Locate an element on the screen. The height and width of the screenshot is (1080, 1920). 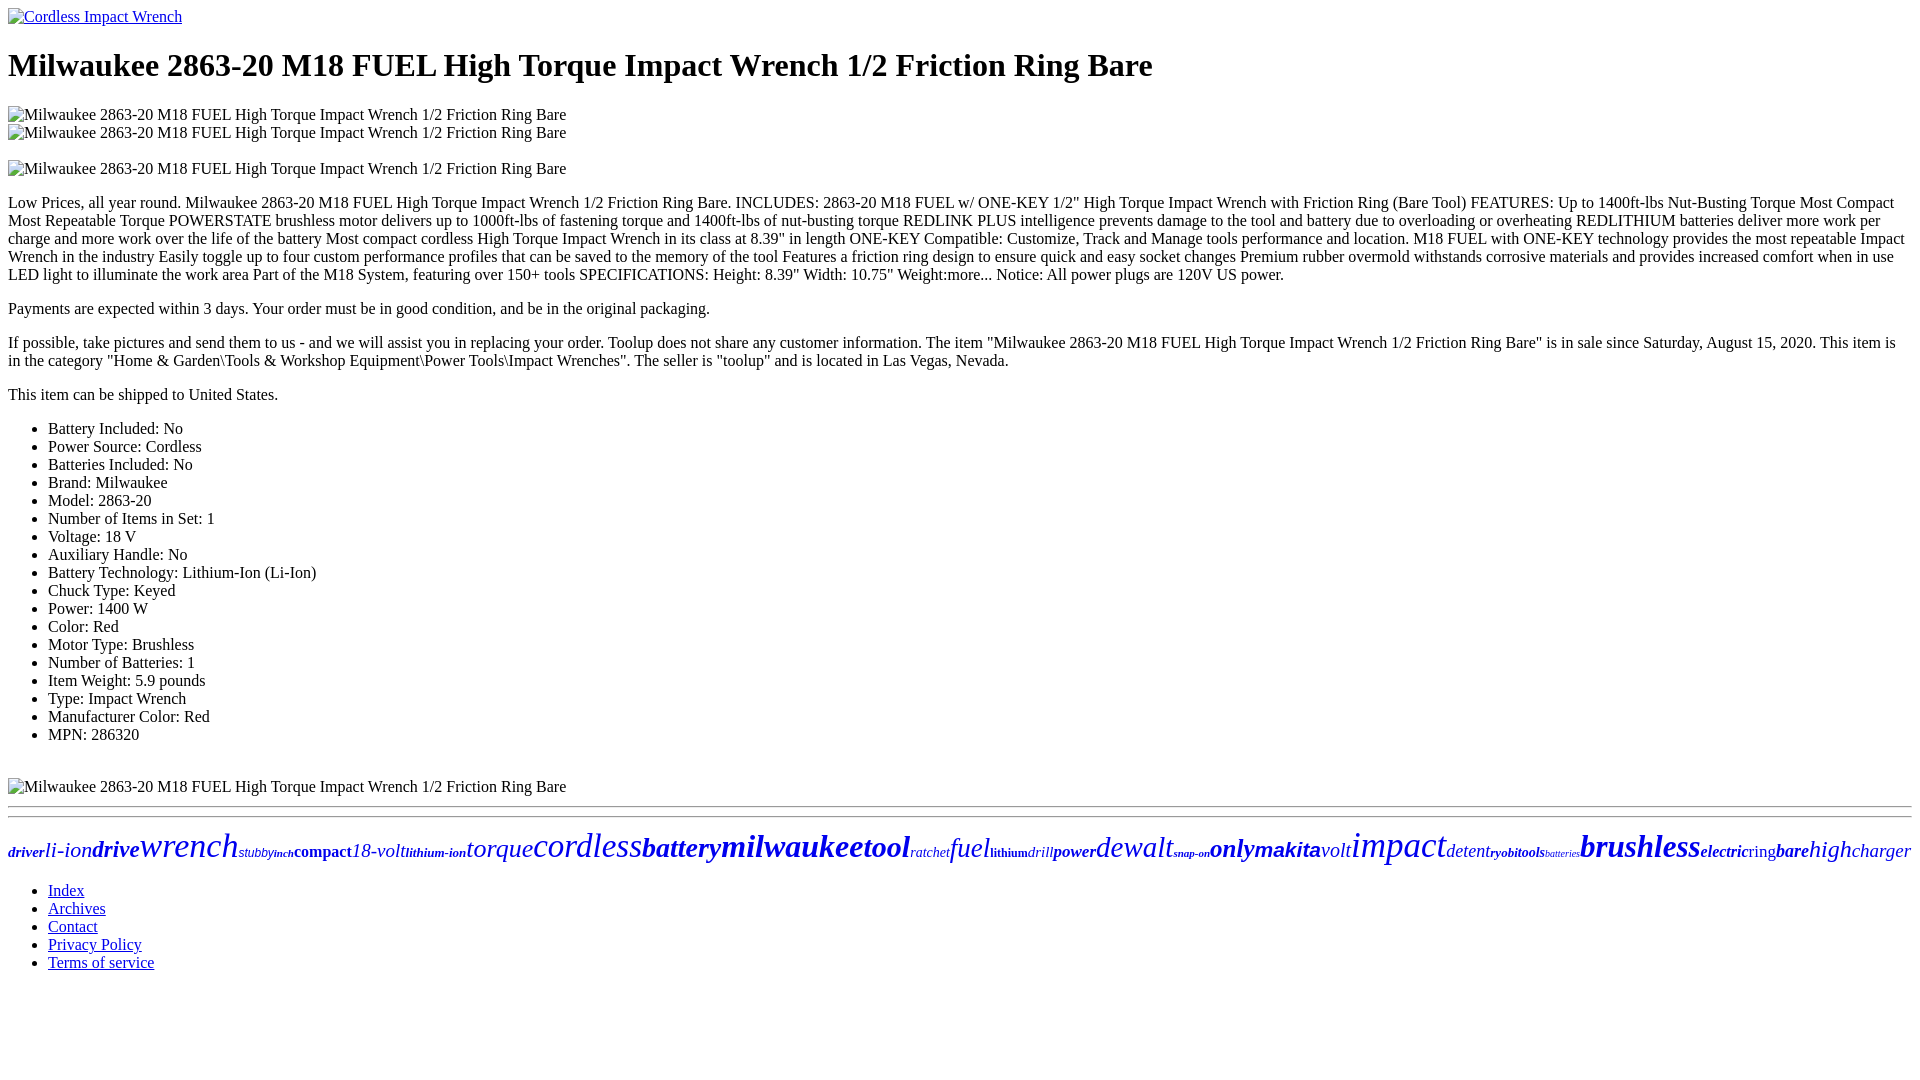
18-volt is located at coordinates (378, 850).